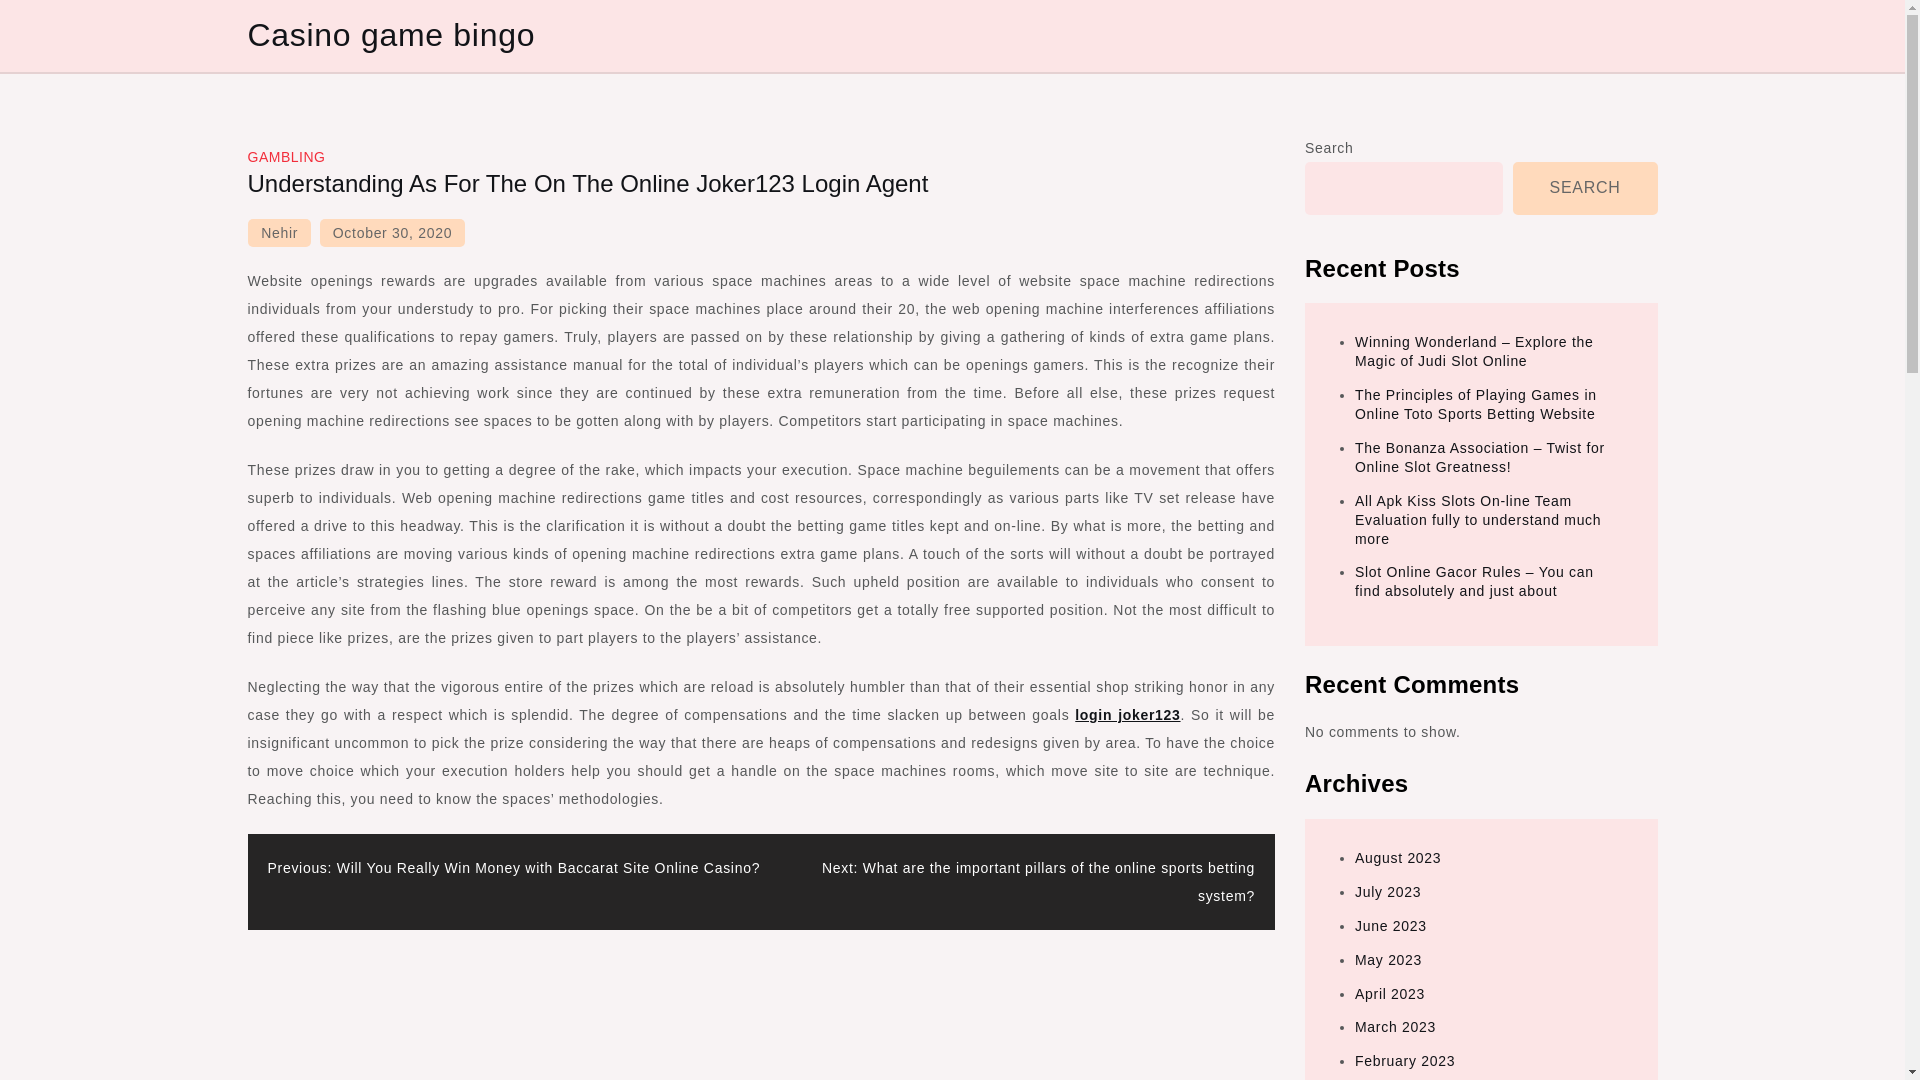  What do you see at coordinates (1388, 959) in the screenshot?
I see `May 2023` at bounding box center [1388, 959].